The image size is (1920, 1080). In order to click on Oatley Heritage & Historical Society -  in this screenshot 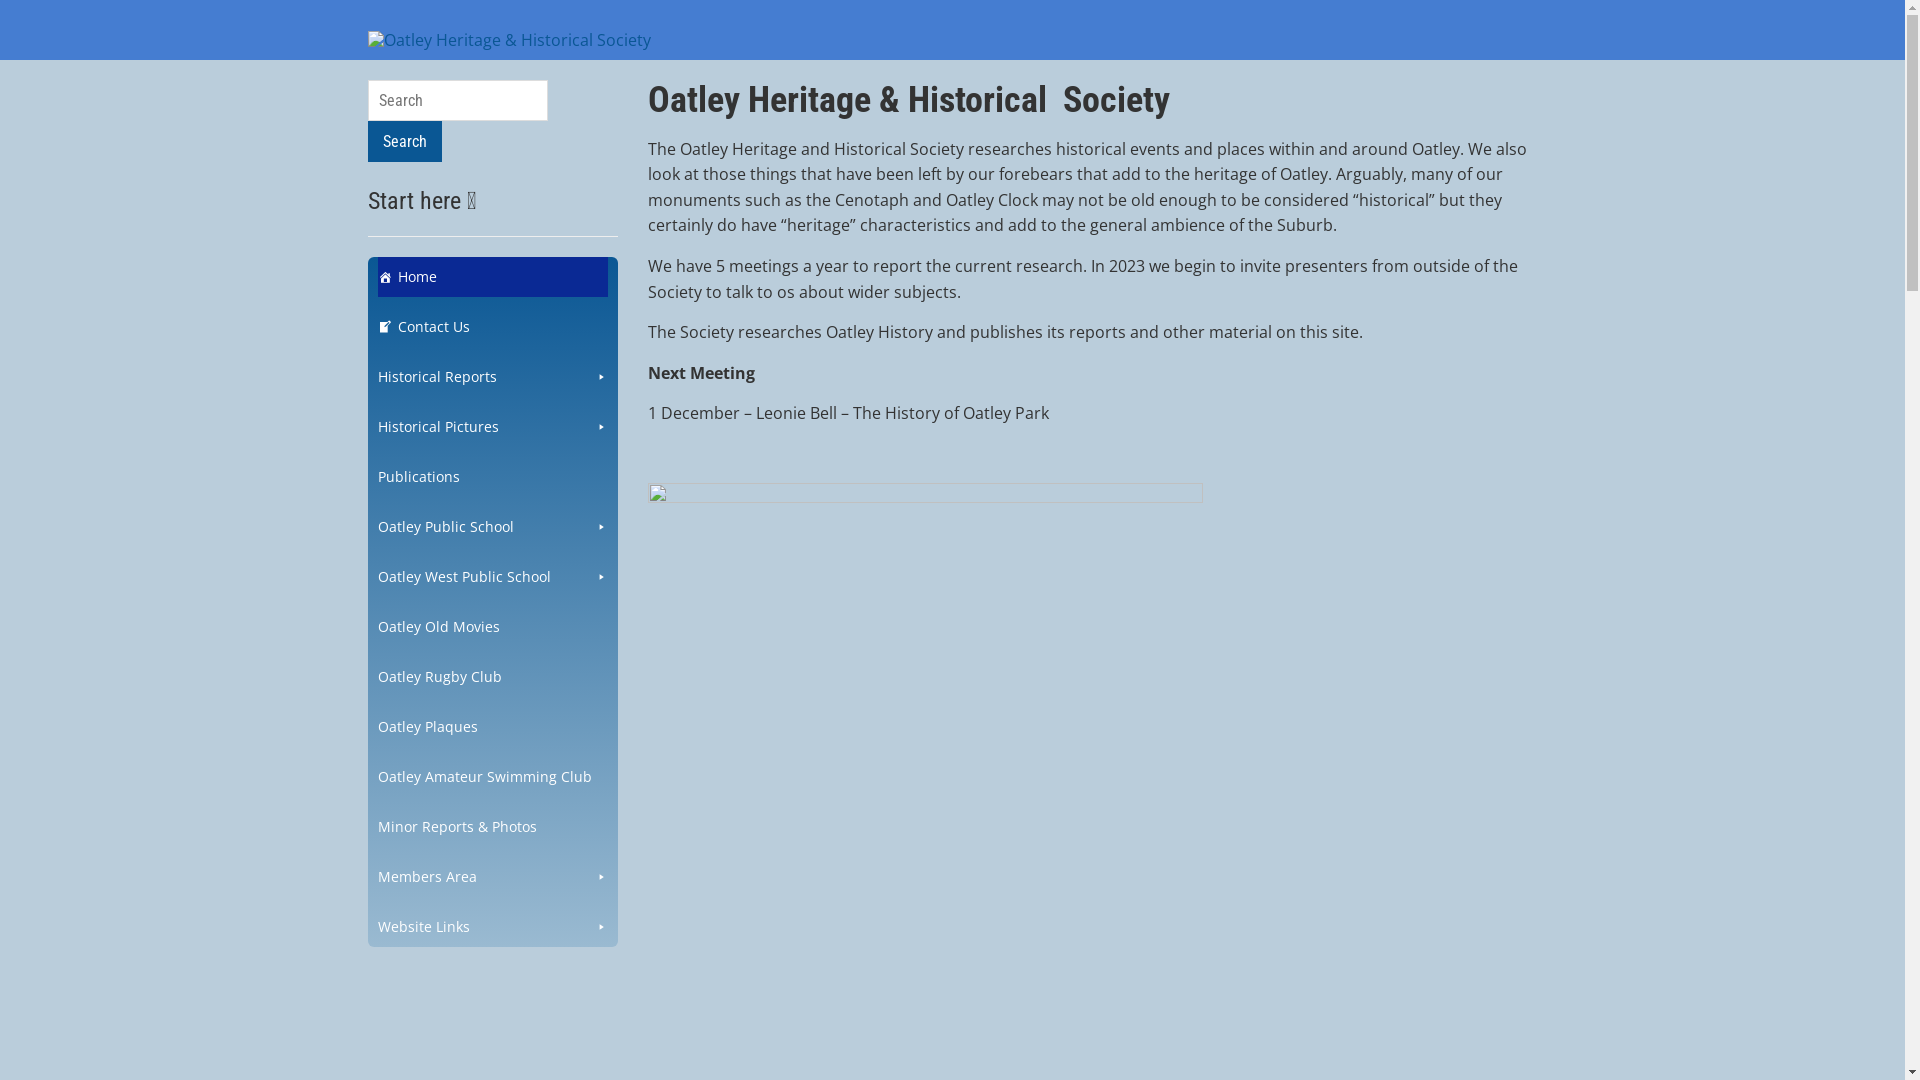, I will do `click(510, 39)`.